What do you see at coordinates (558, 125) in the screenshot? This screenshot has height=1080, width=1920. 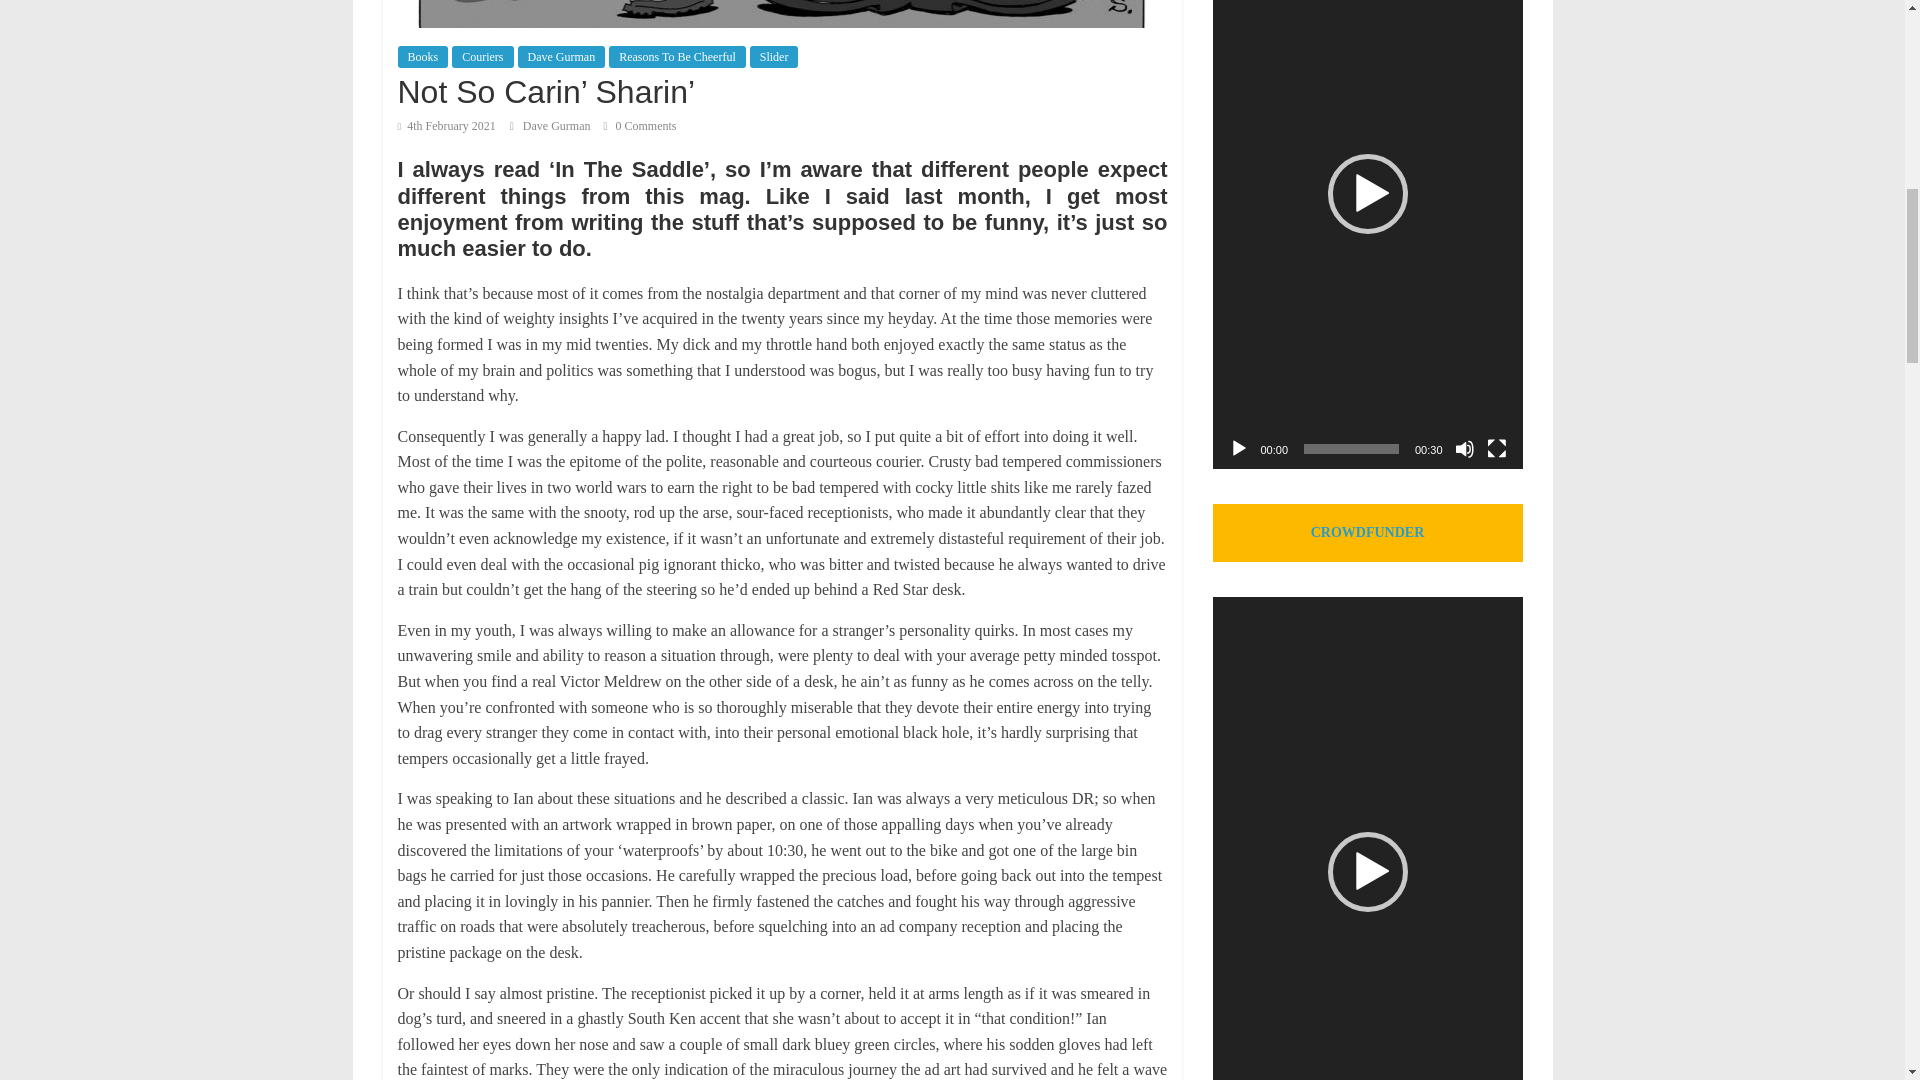 I see `Dave Gurman` at bounding box center [558, 125].